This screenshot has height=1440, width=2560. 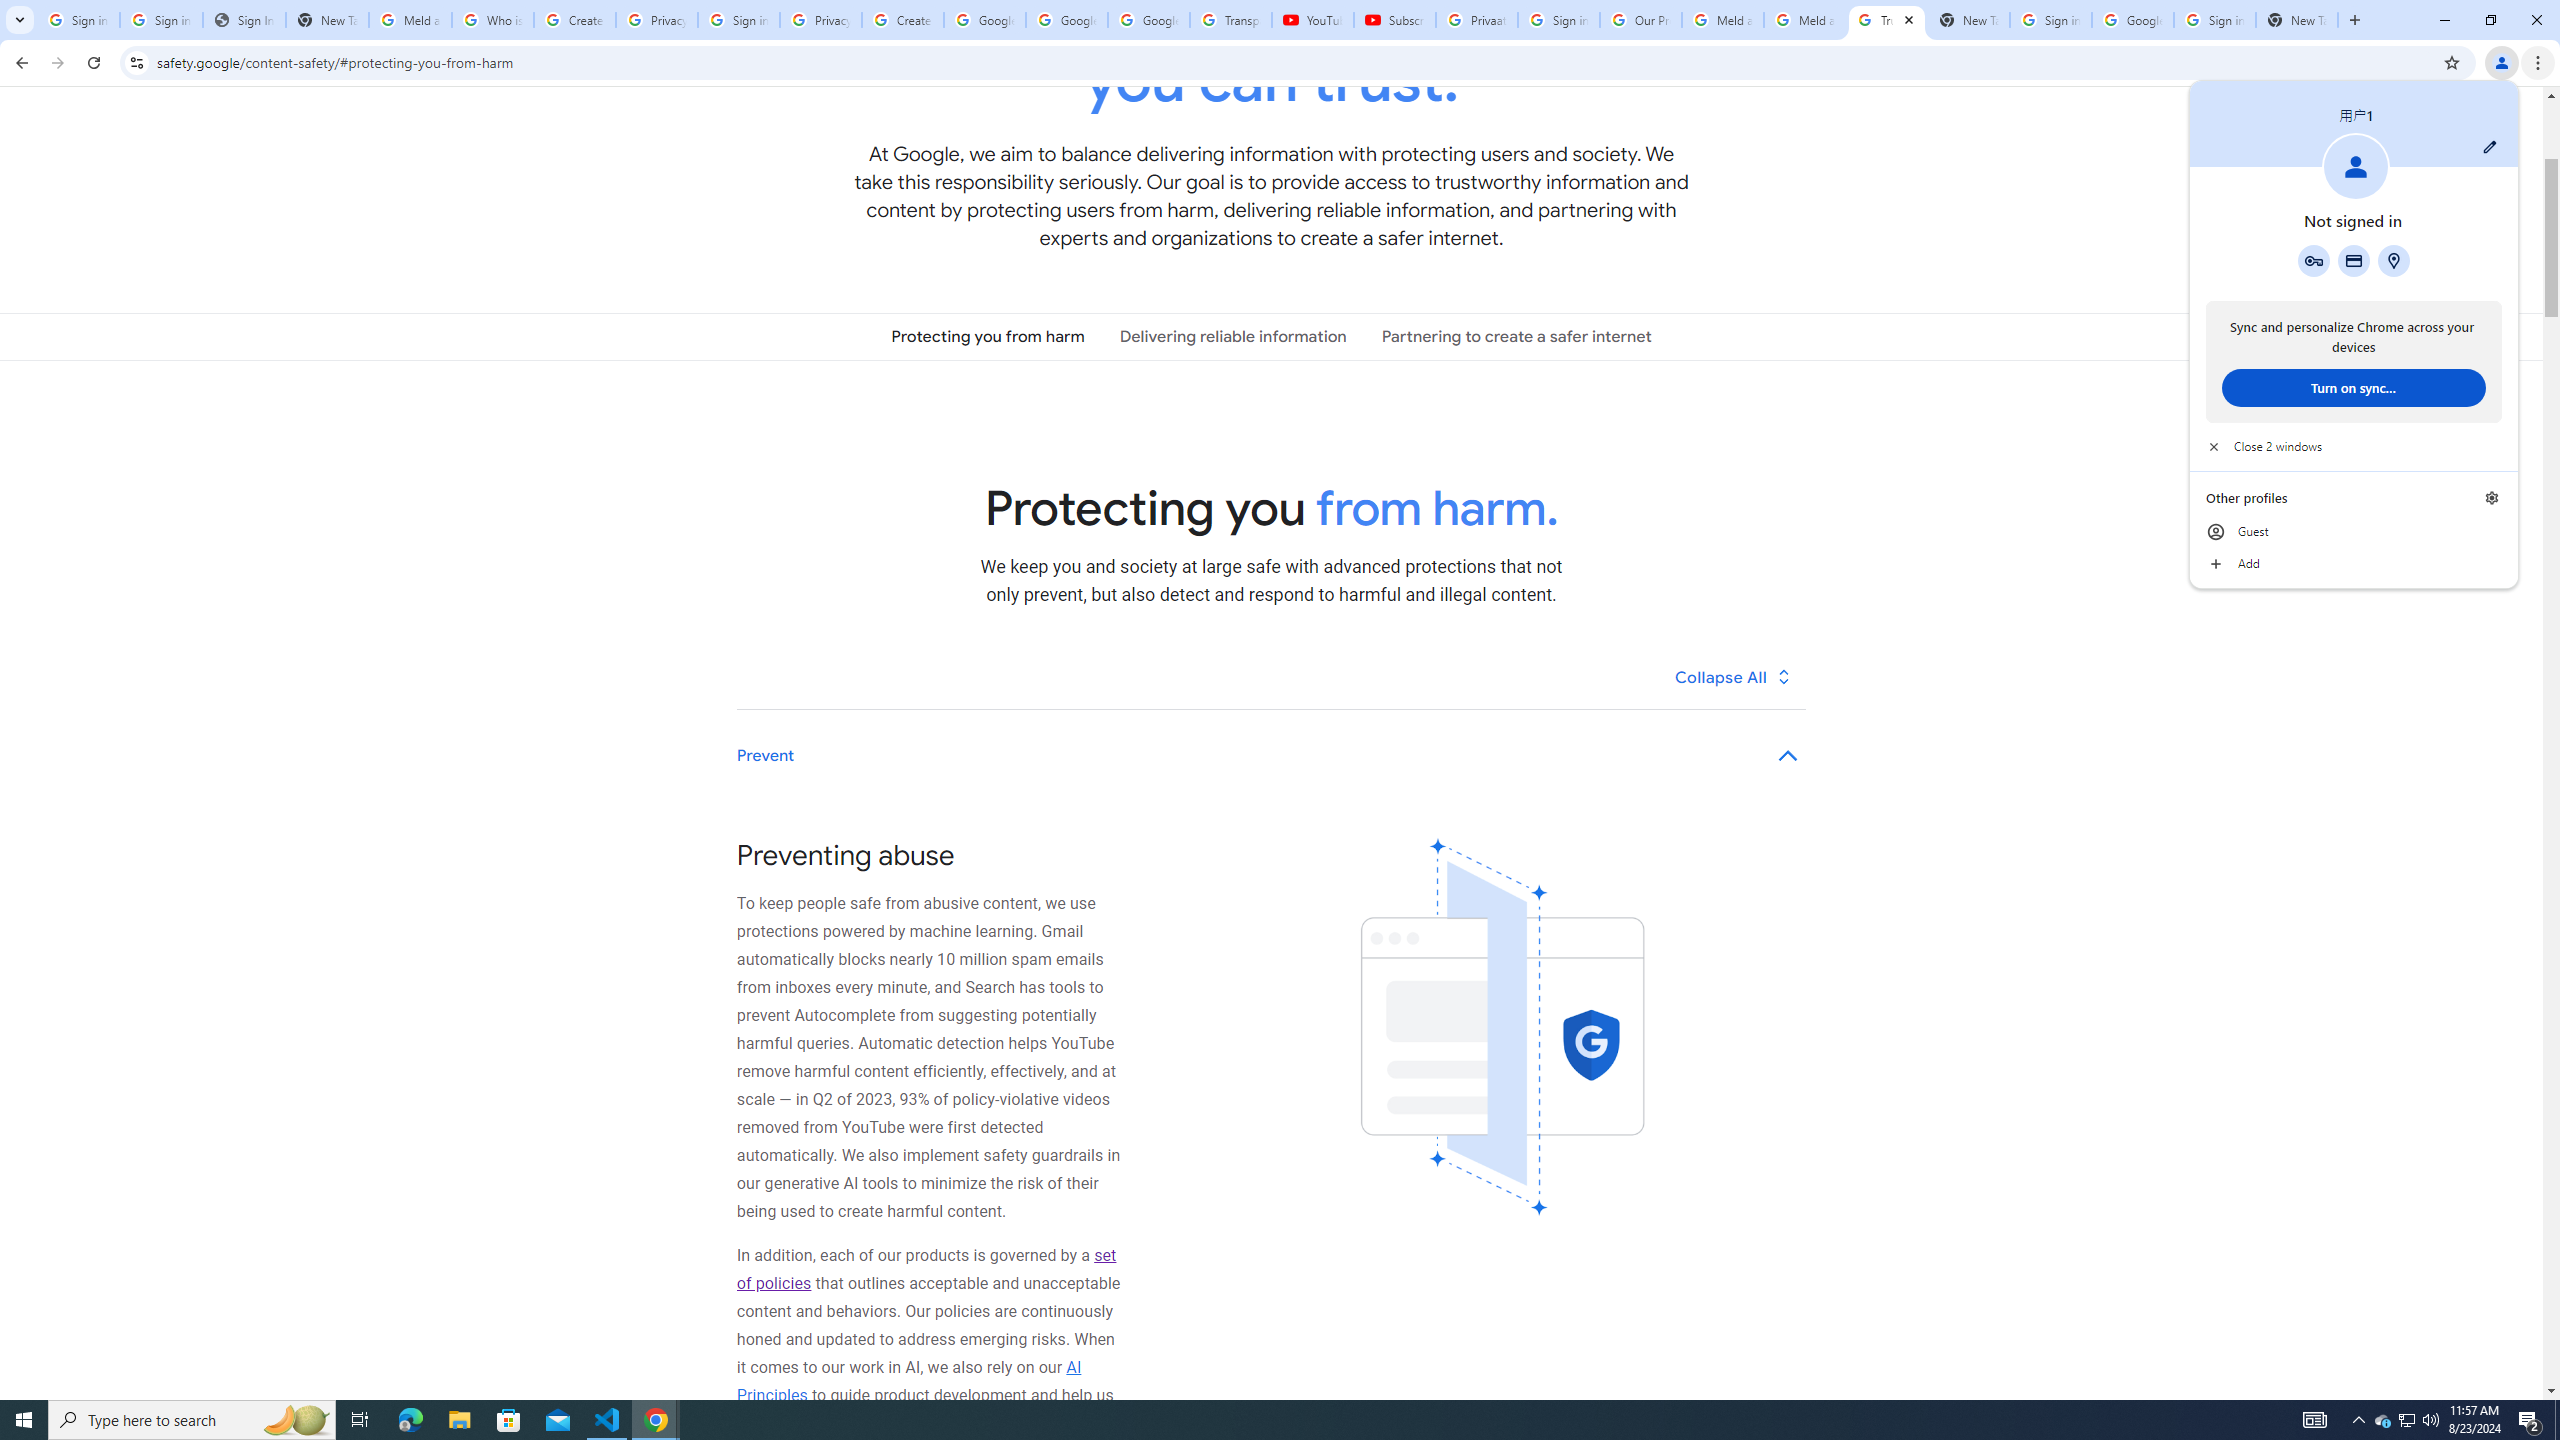 I want to click on Type here to search, so click(x=192, y=1420).